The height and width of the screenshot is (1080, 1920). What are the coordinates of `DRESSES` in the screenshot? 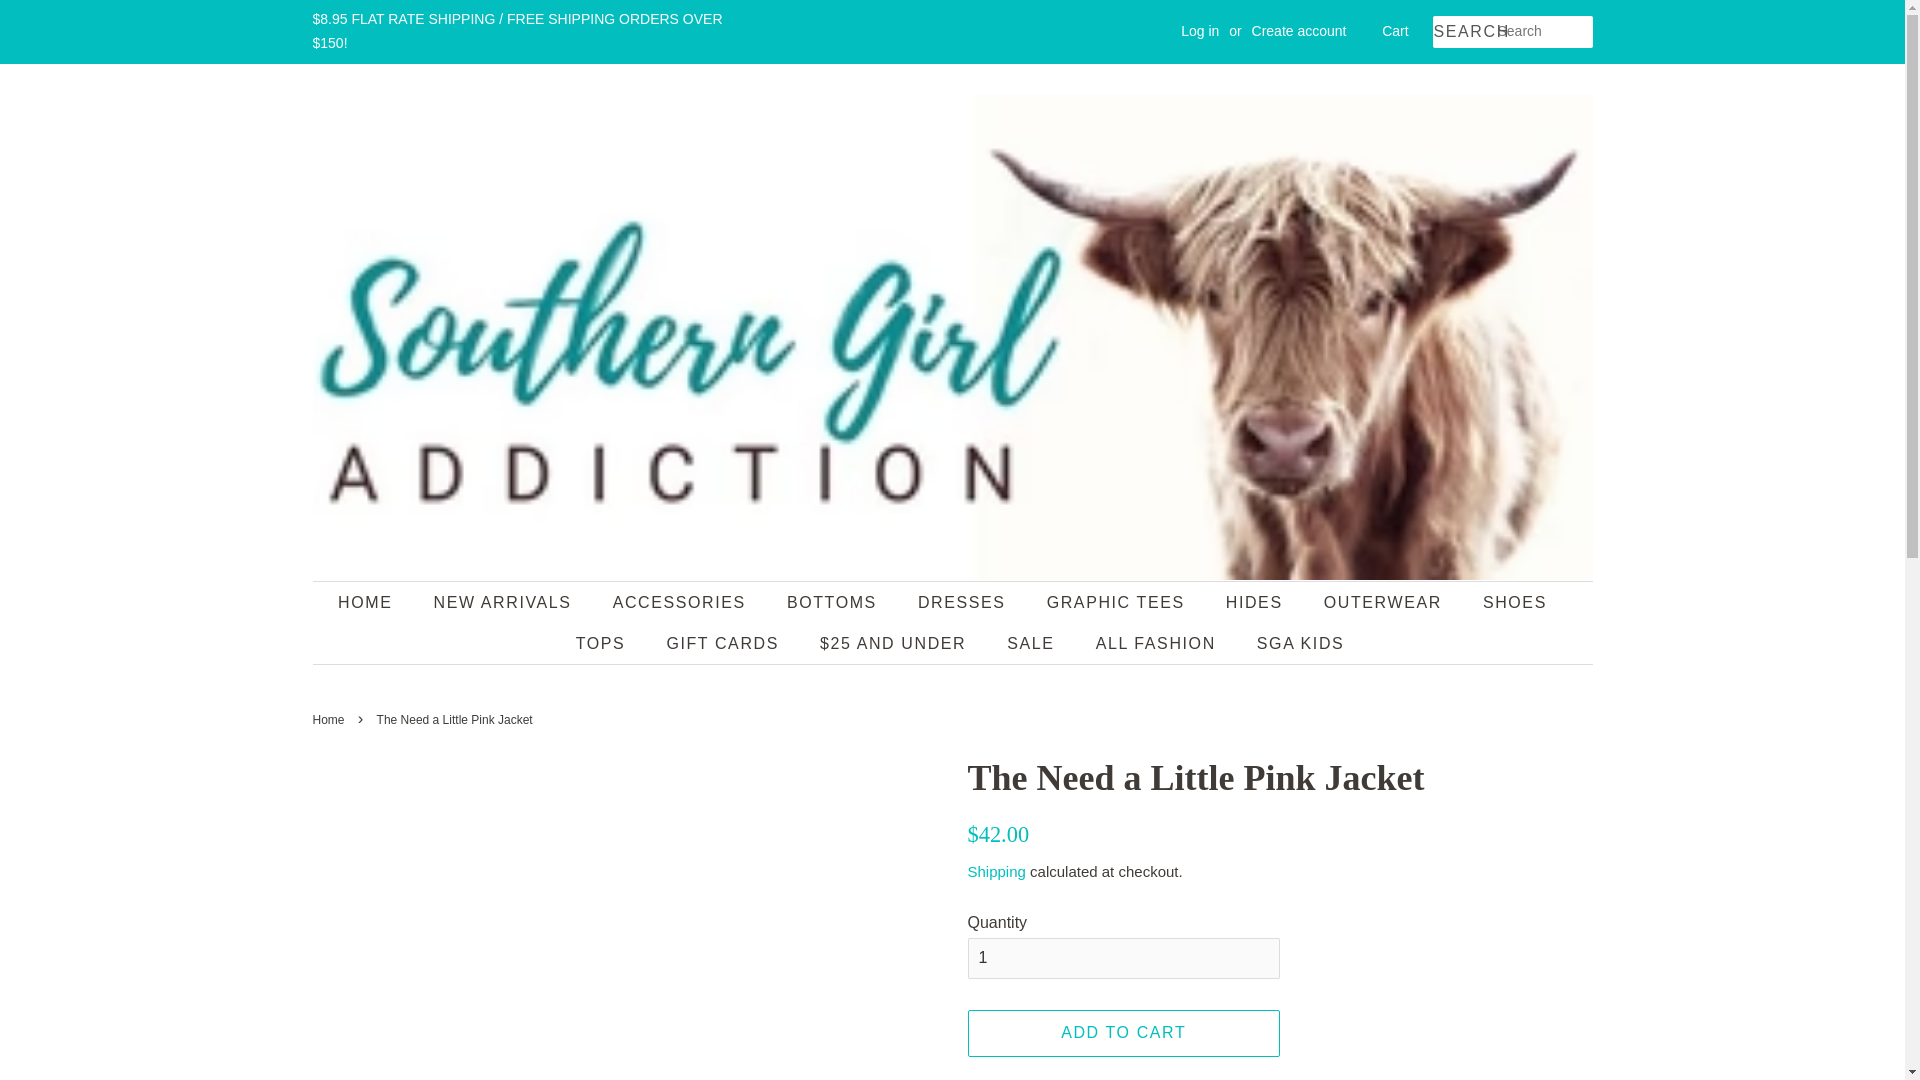 It's located at (964, 602).